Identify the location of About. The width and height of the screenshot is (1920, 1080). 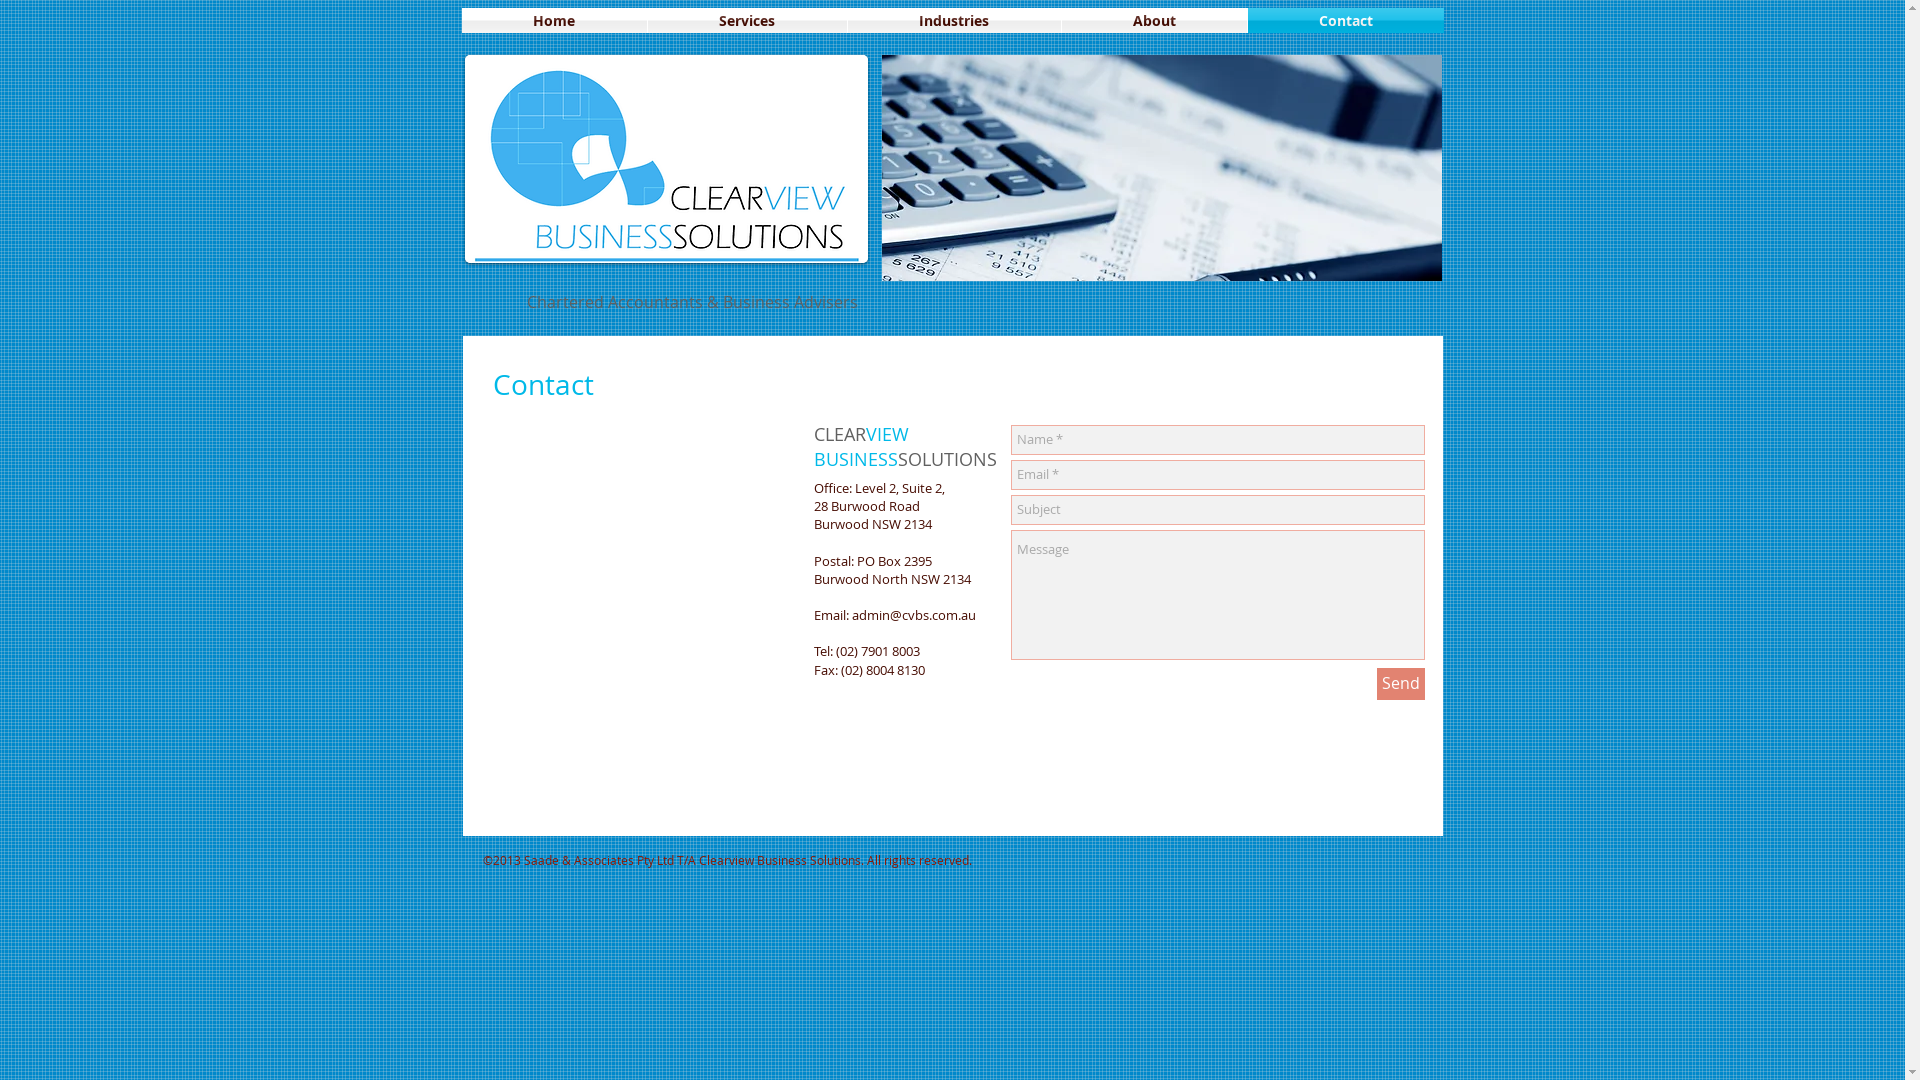
(1154, 20).